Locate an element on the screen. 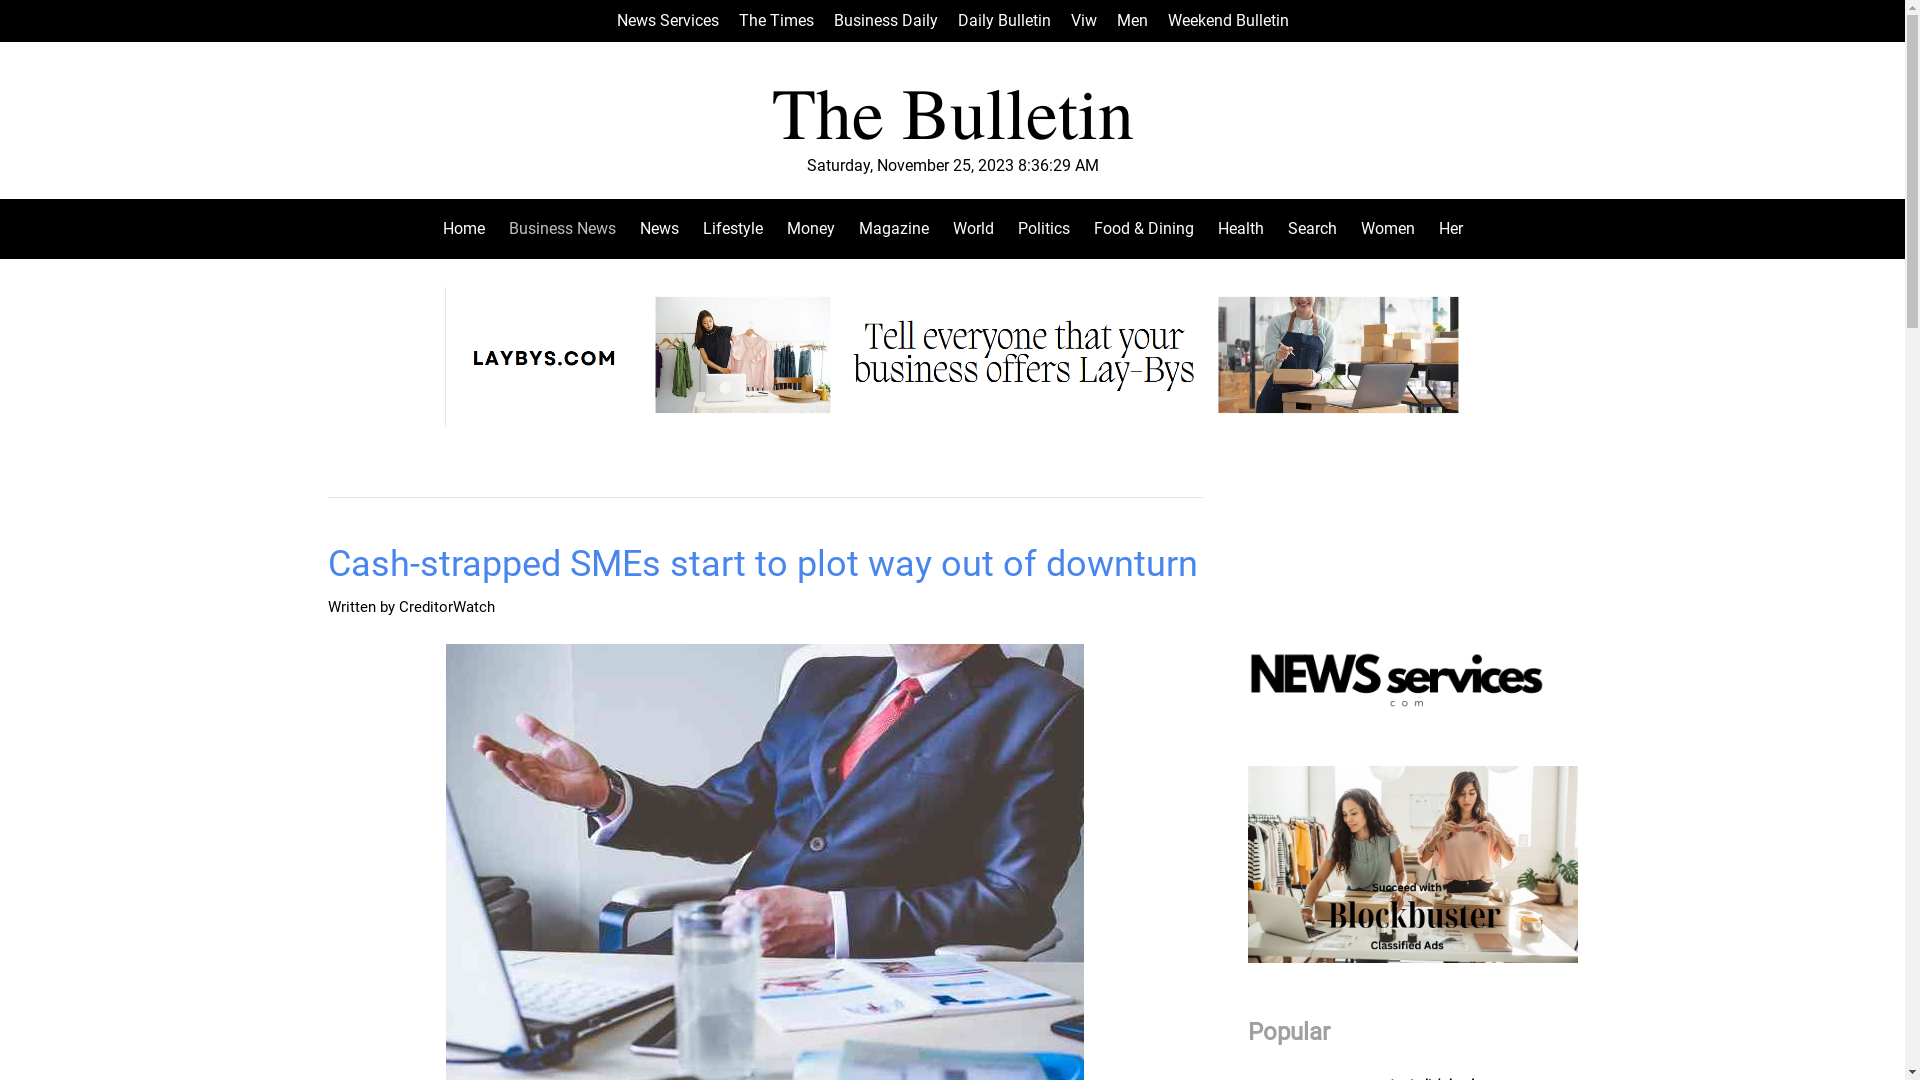  Magazine is located at coordinates (893, 229).